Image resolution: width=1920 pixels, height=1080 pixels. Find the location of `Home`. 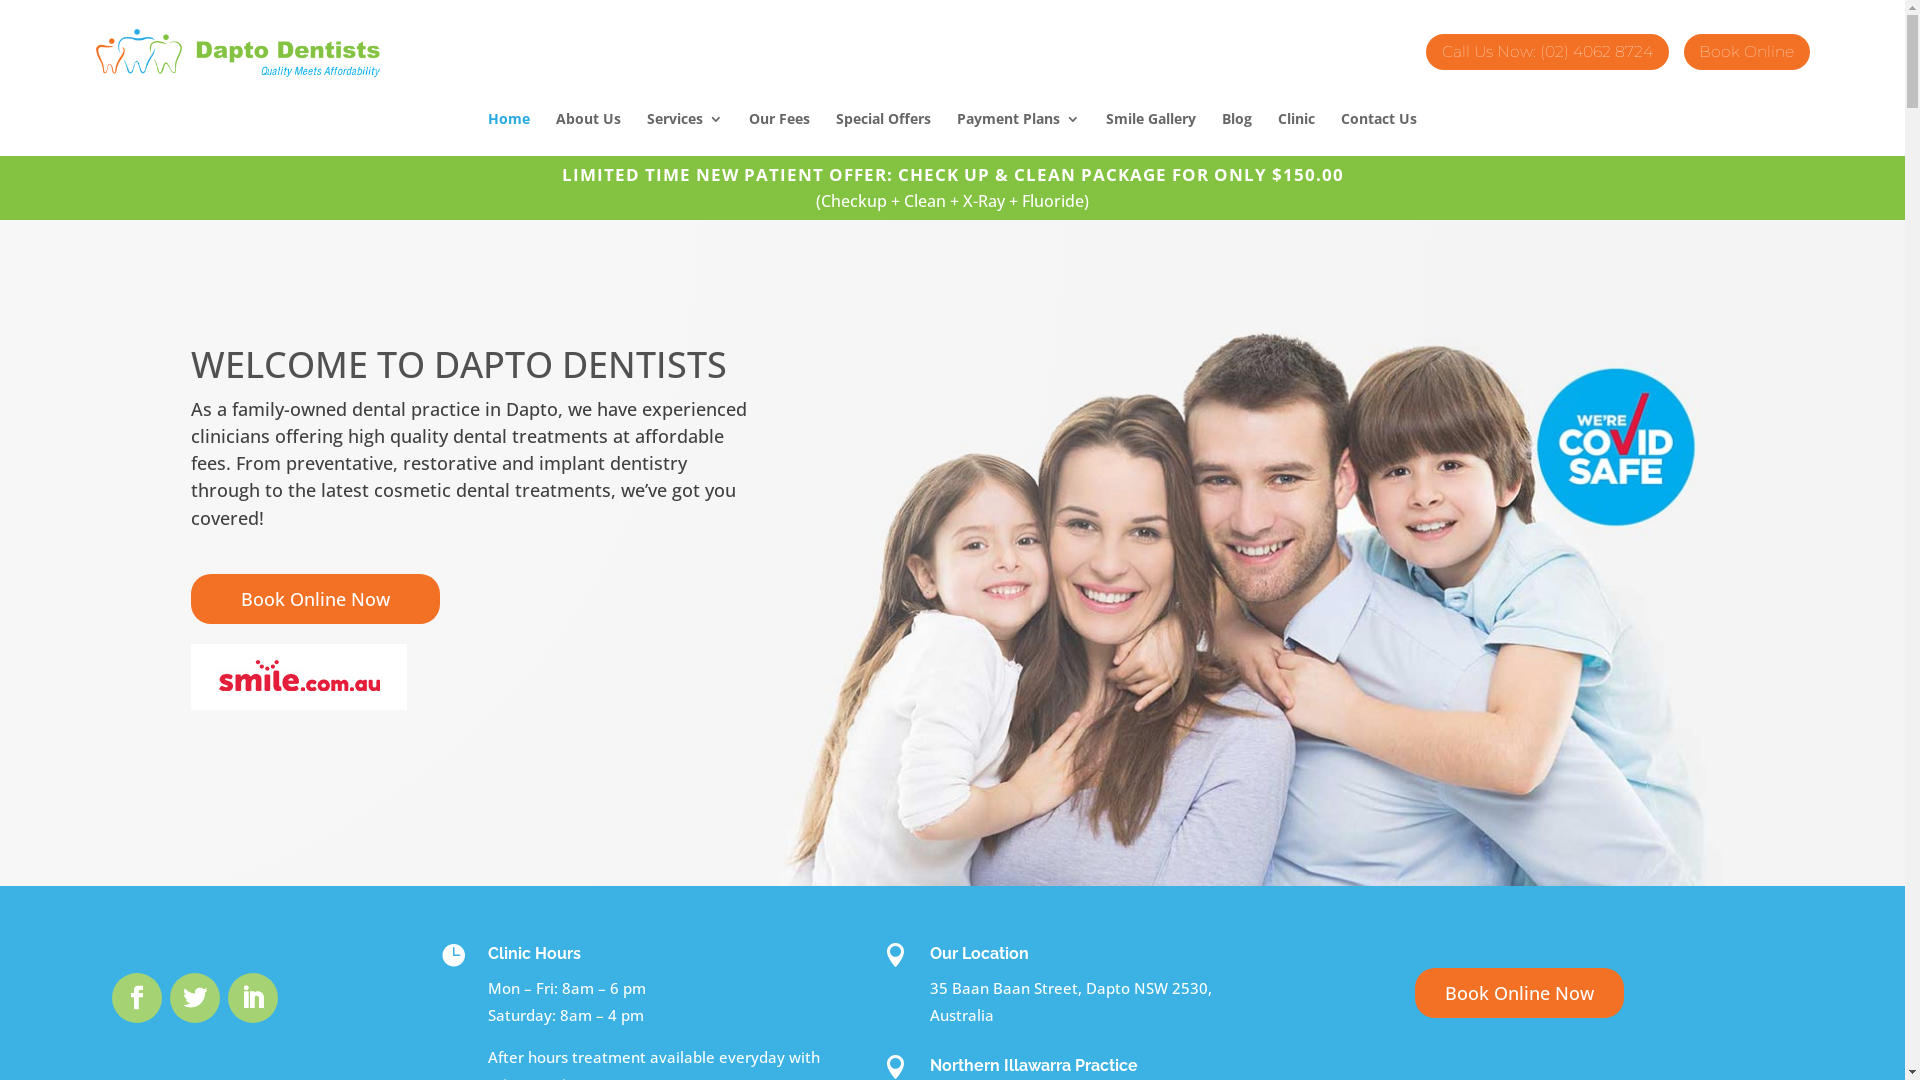

Home is located at coordinates (509, 134).